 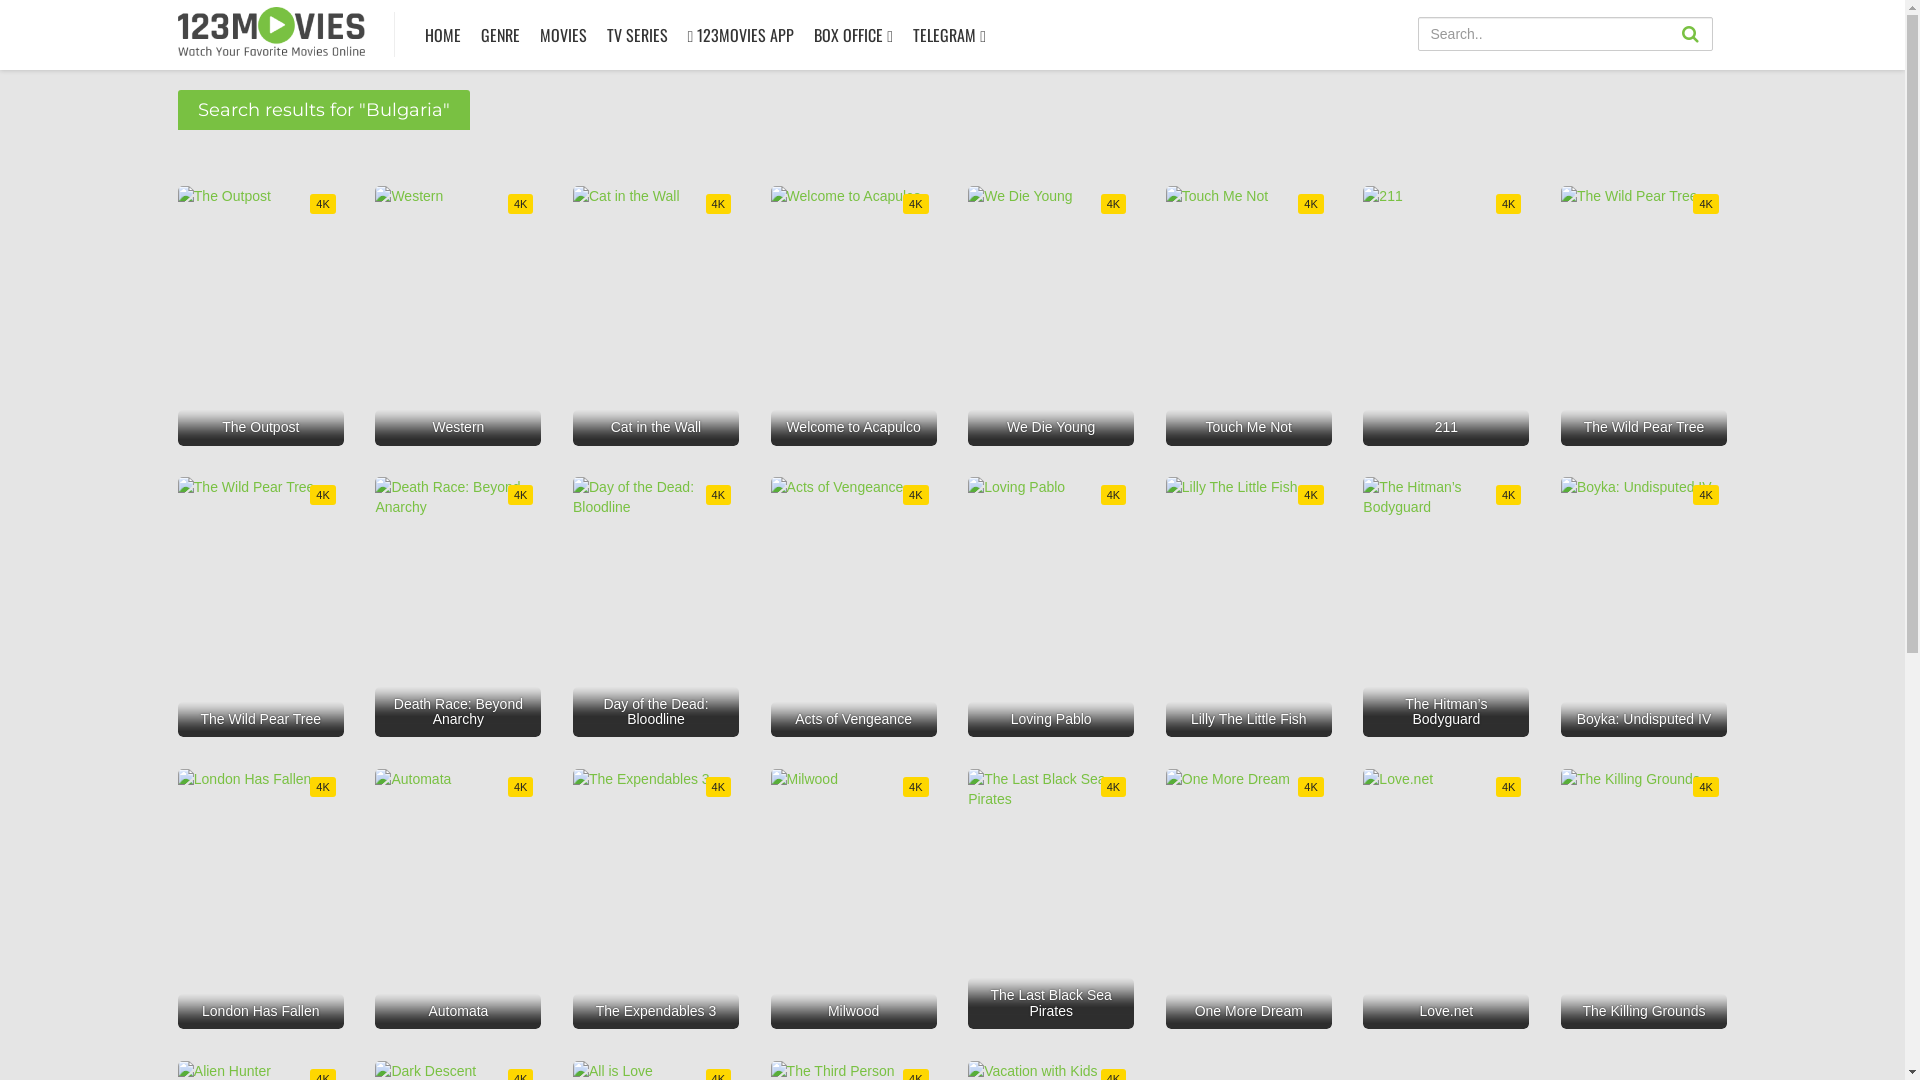 I want to click on 4K
Lilly The Little Fish, so click(x=1249, y=607).